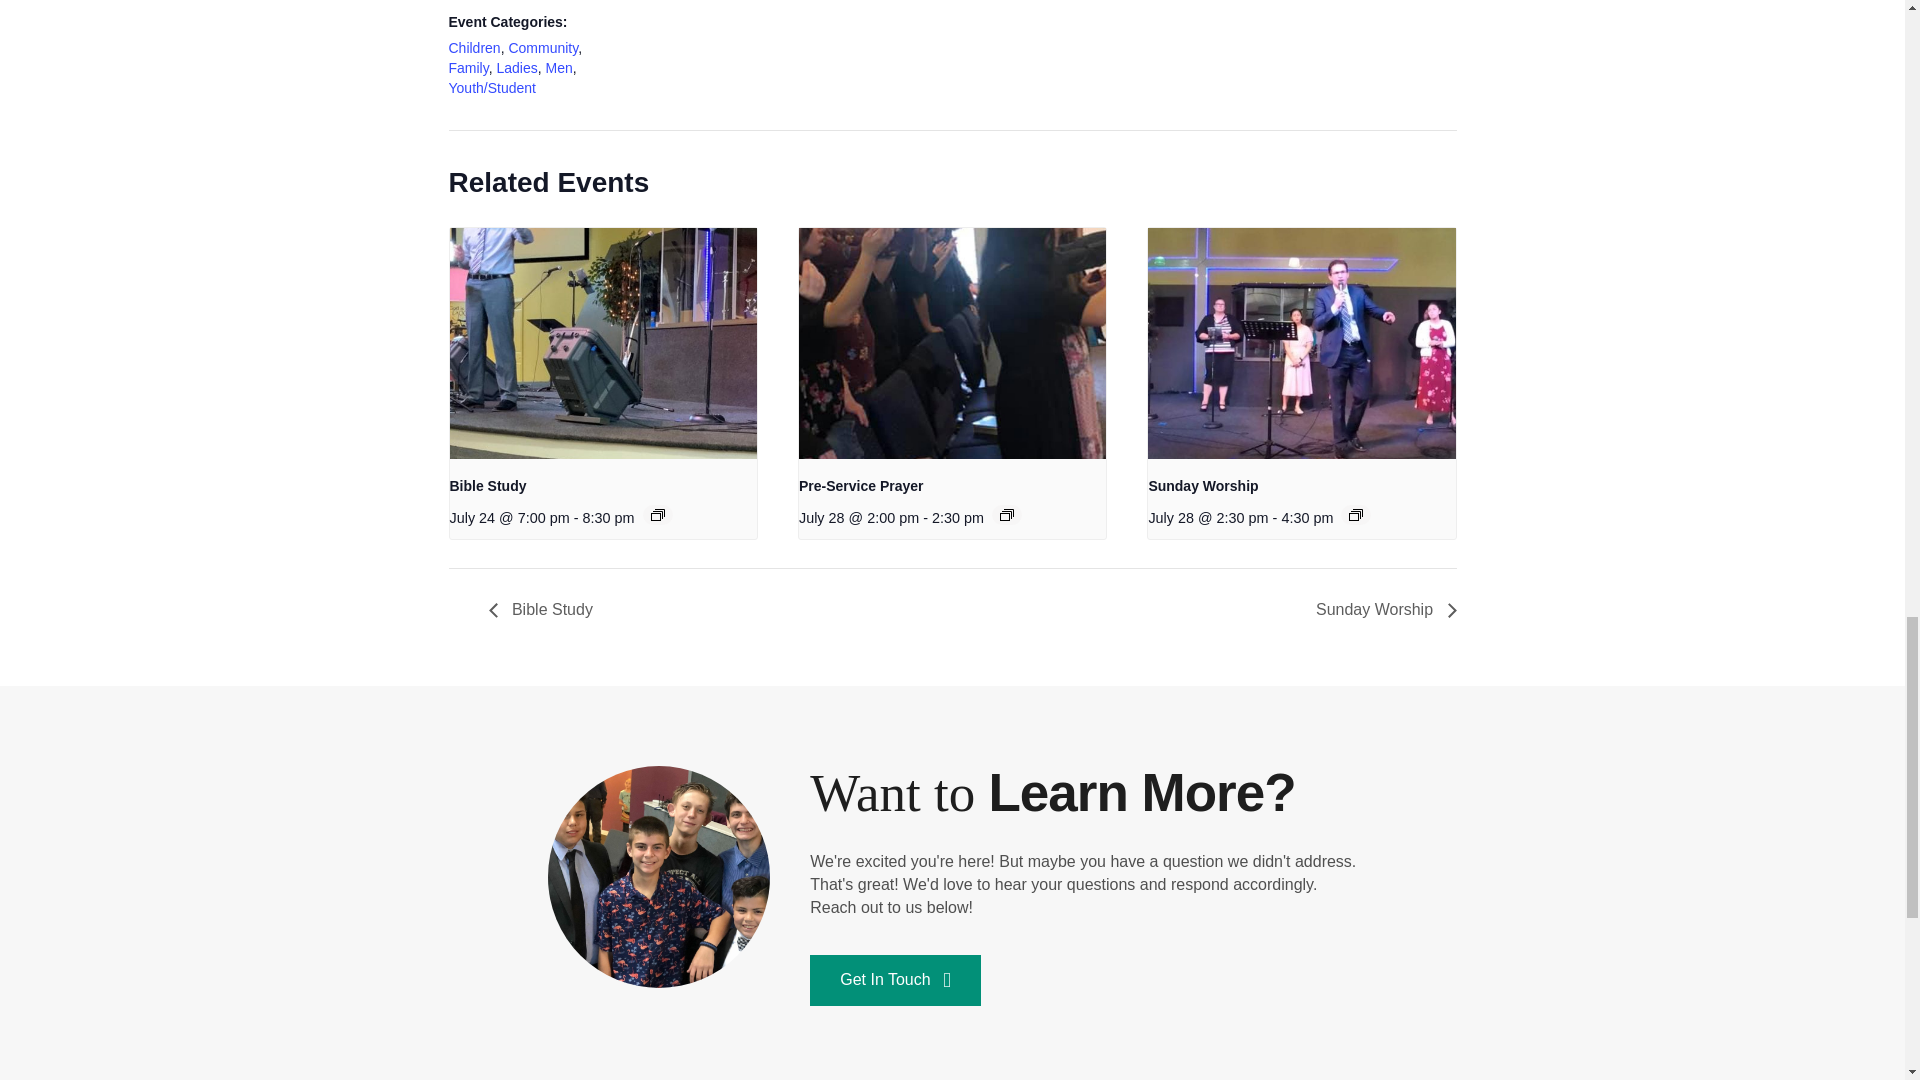 Image resolution: width=1920 pixels, height=1080 pixels. What do you see at coordinates (1006, 514) in the screenshot?
I see `Event Series` at bounding box center [1006, 514].